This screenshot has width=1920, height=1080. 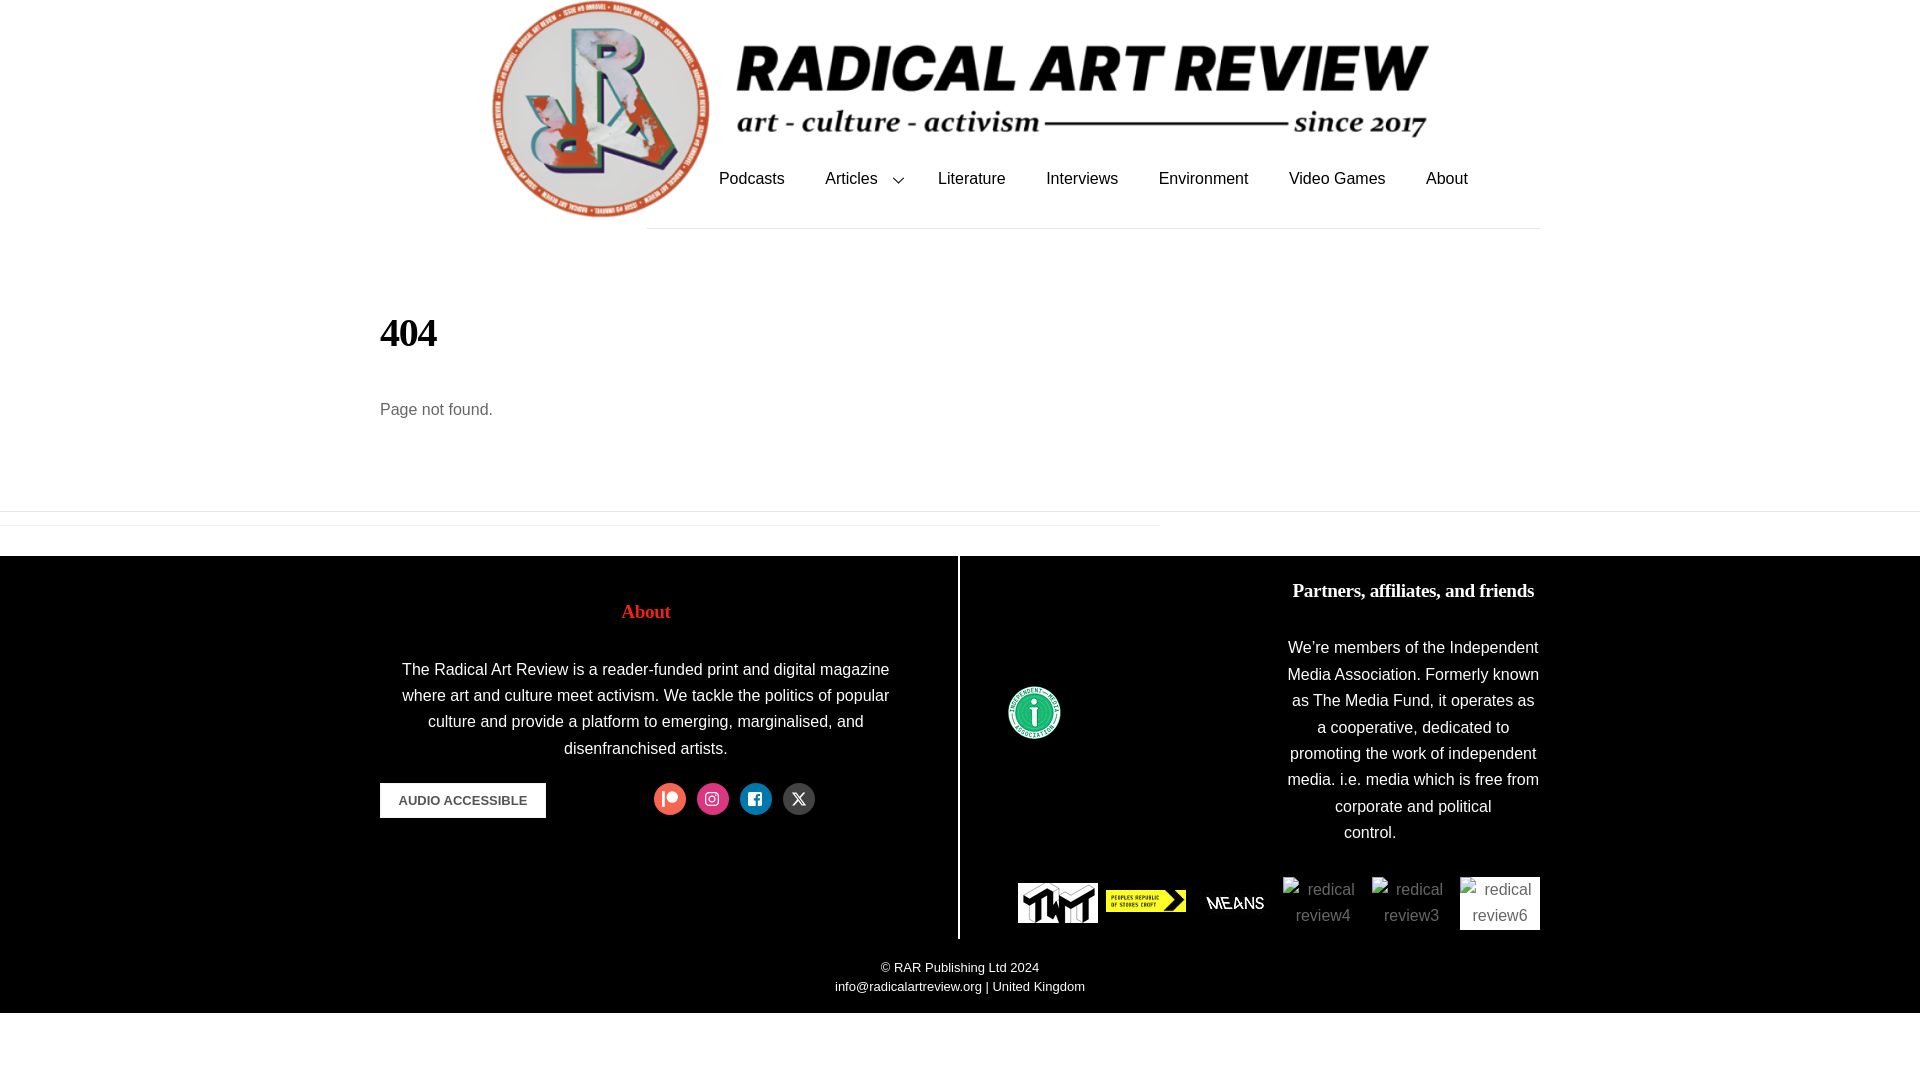 I want to click on redical review3, so click(x=1412, y=902).